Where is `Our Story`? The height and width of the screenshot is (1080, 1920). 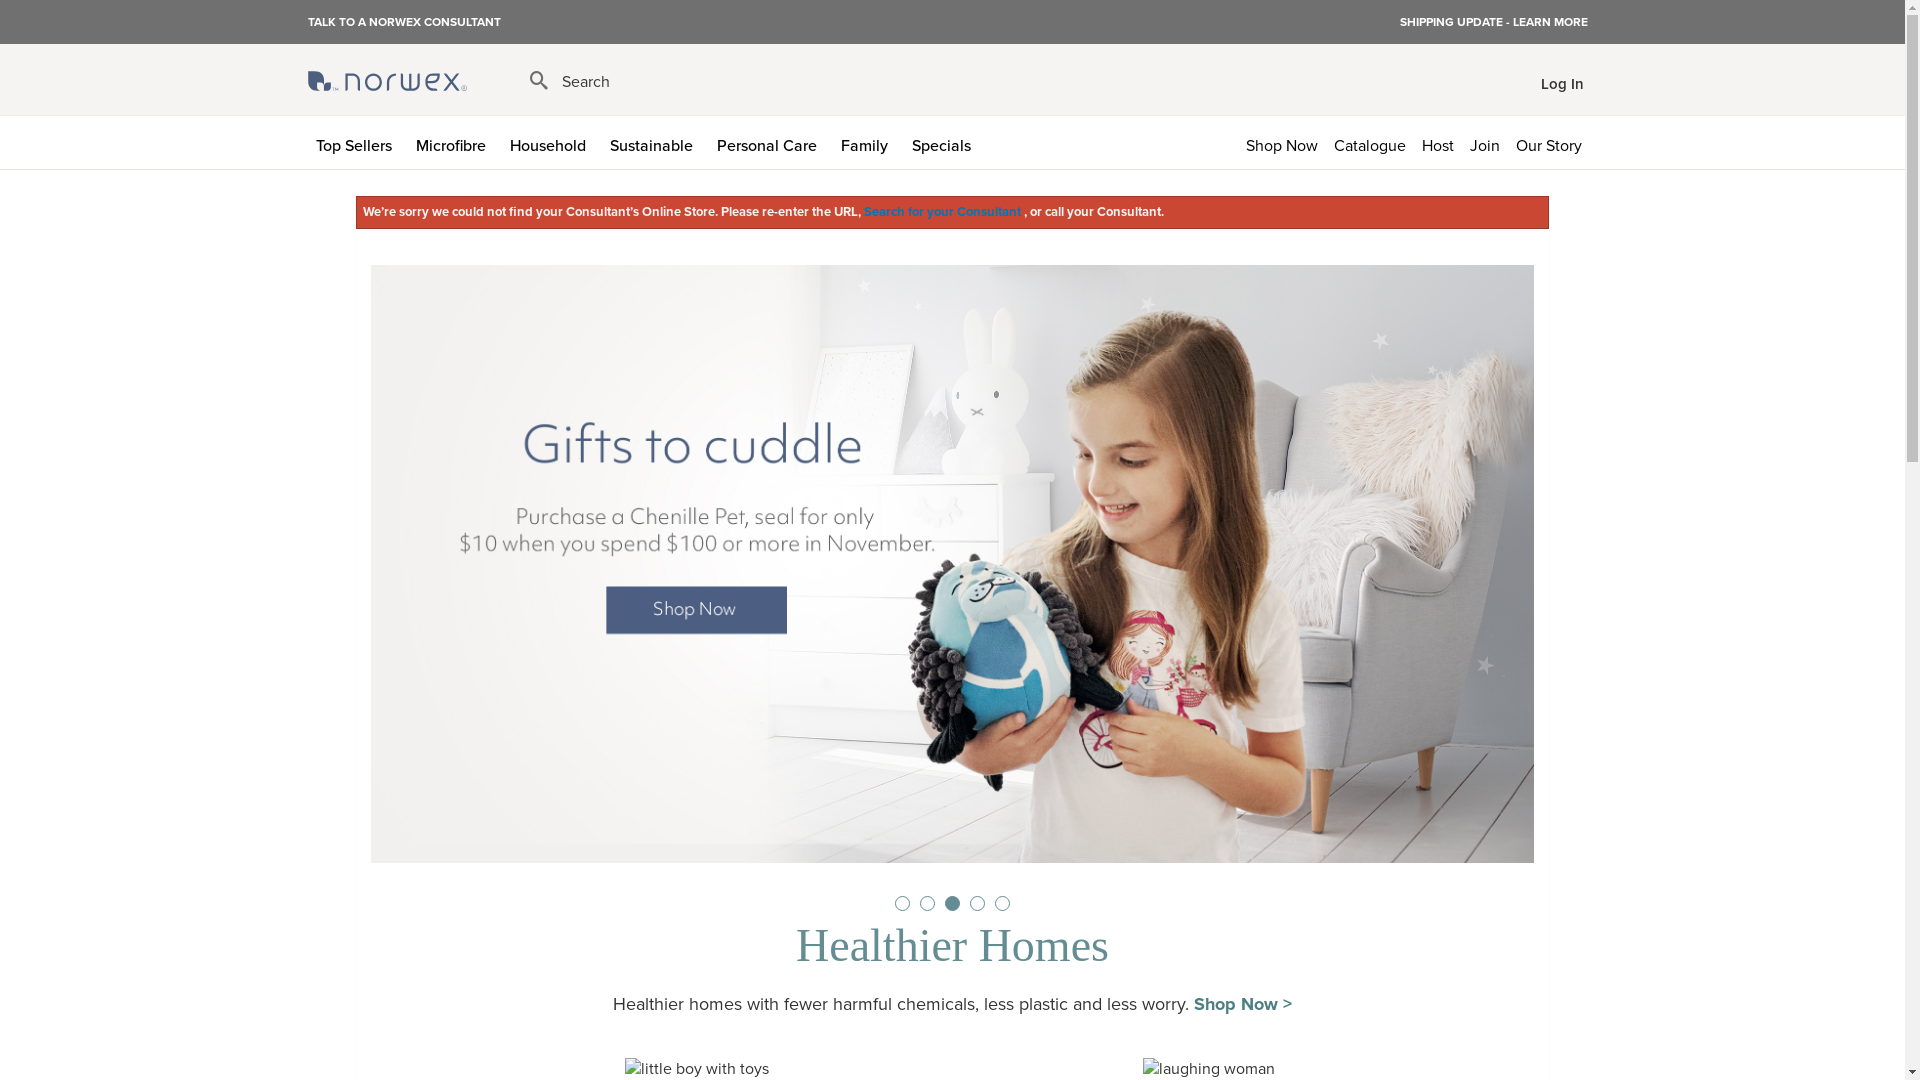
Our Story is located at coordinates (1553, 142).